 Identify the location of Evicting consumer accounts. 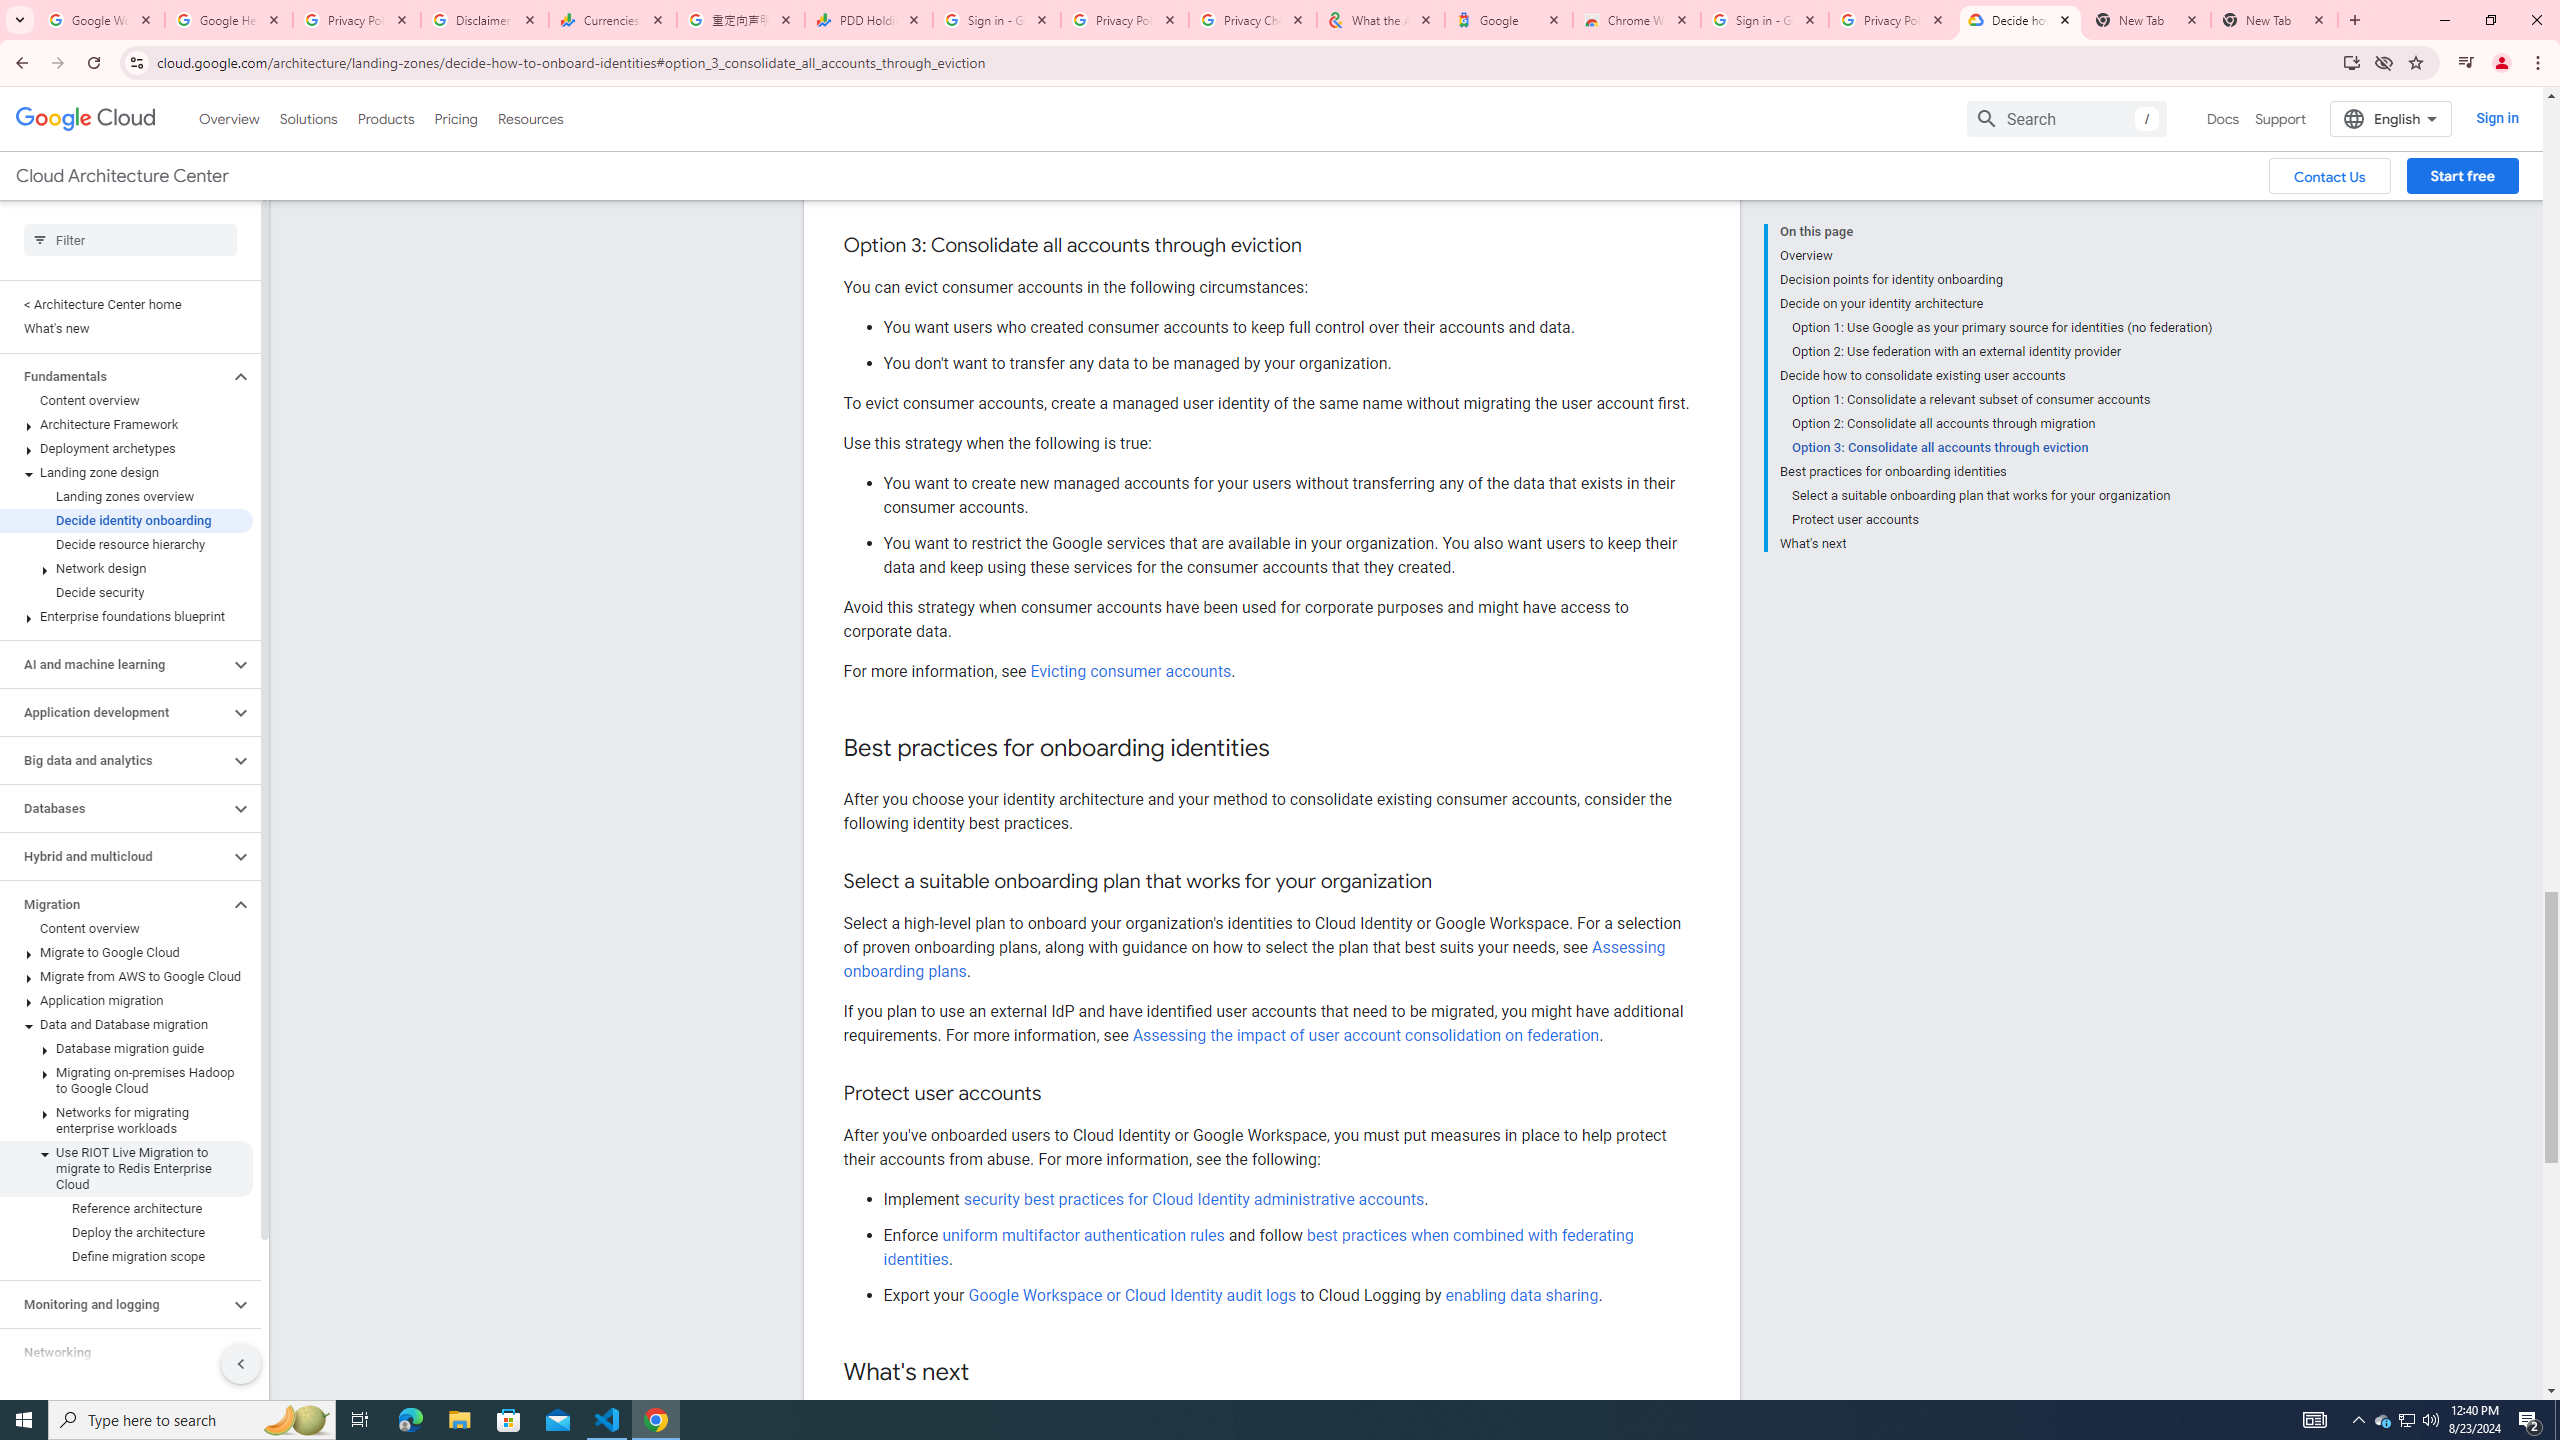
(1130, 672).